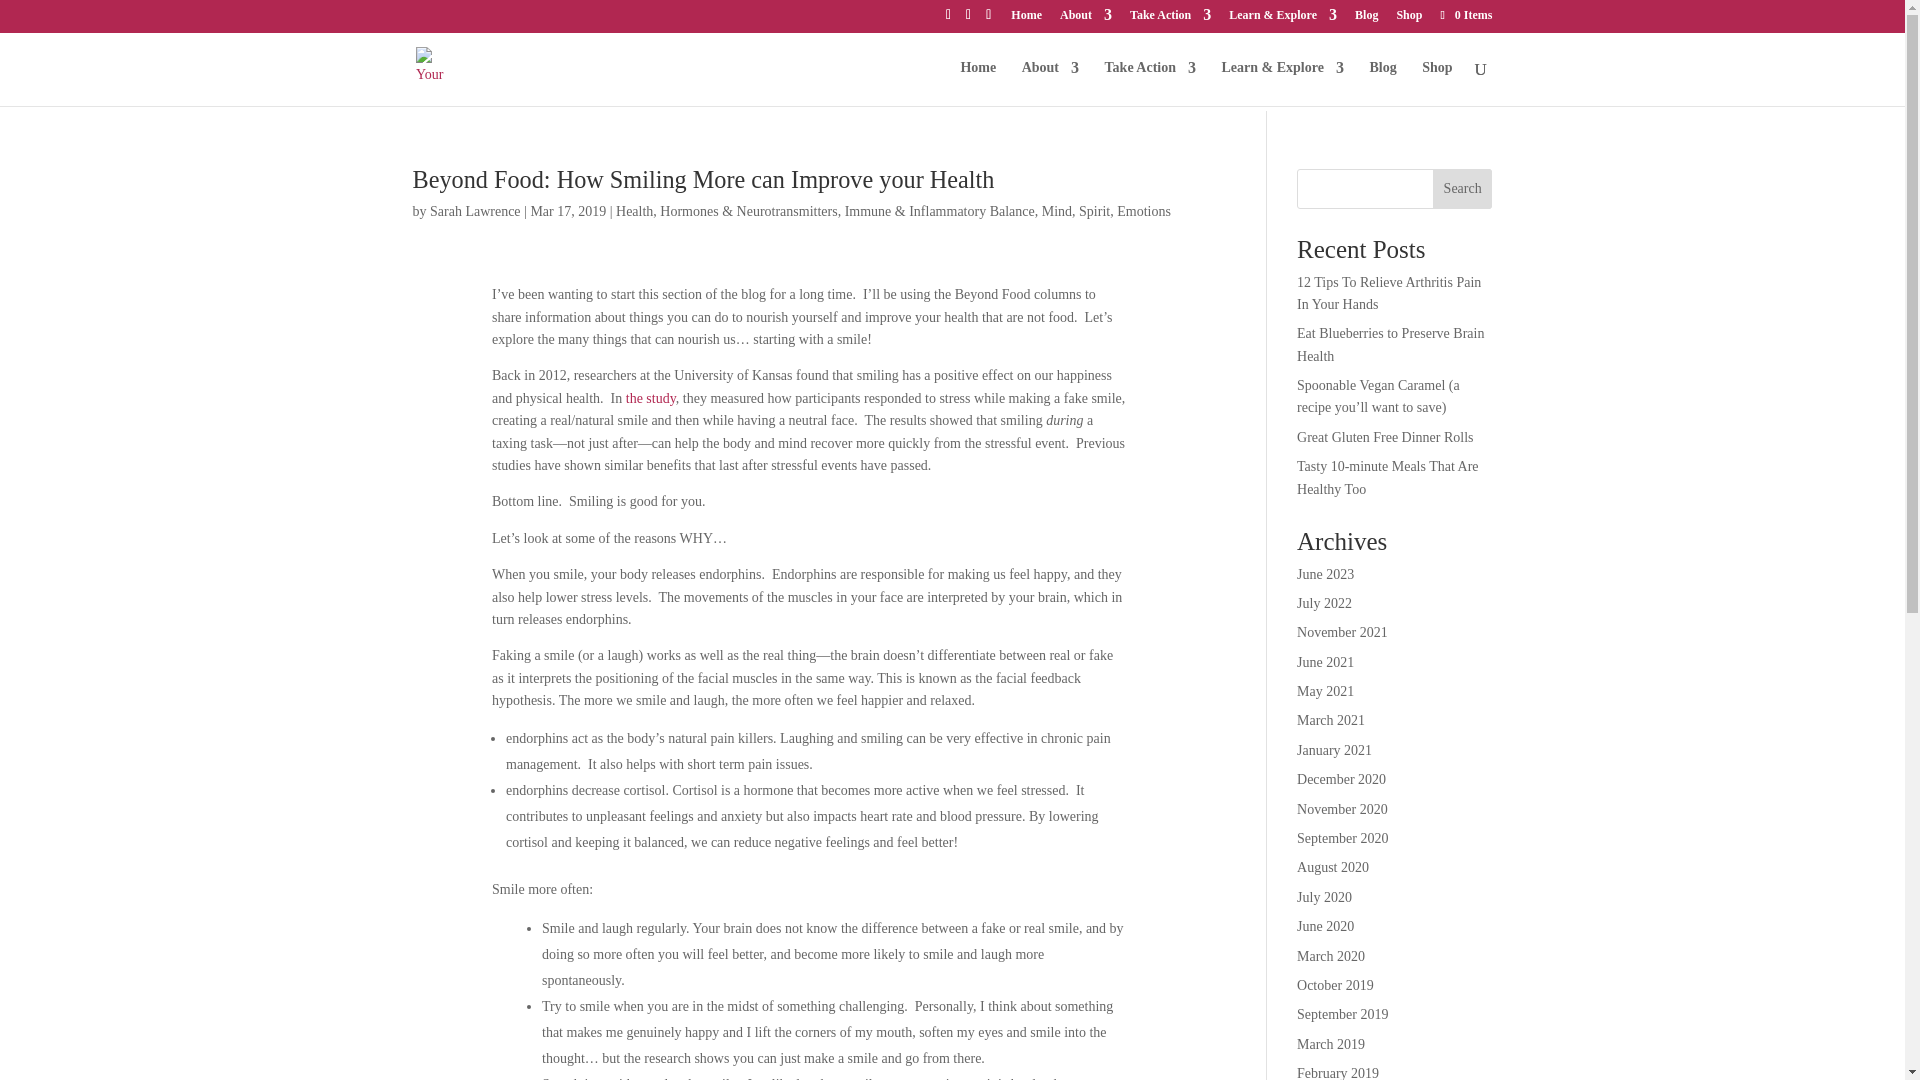  Describe the element at coordinates (475, 212) in the screenshot. I see `Sarah Lawrence` at that location.